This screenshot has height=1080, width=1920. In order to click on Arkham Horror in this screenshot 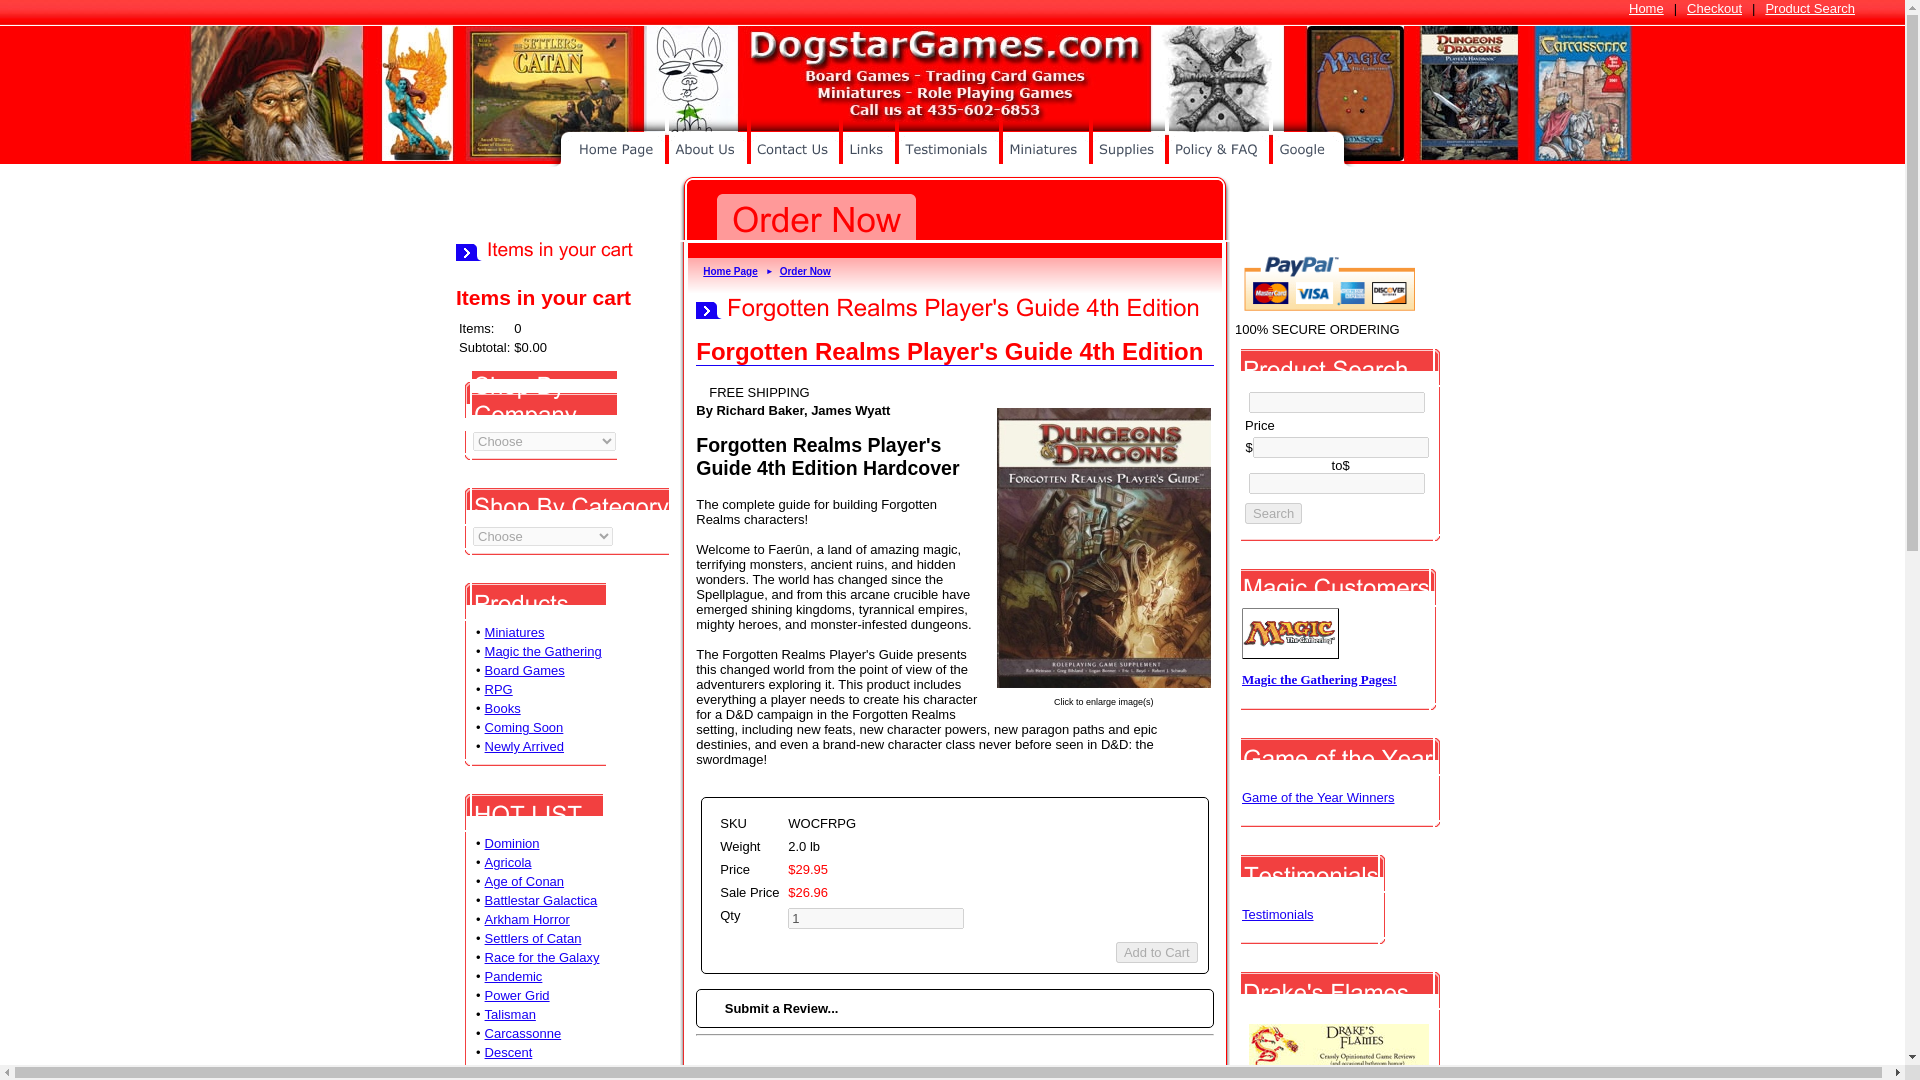, I will do `click(528, 918)`.